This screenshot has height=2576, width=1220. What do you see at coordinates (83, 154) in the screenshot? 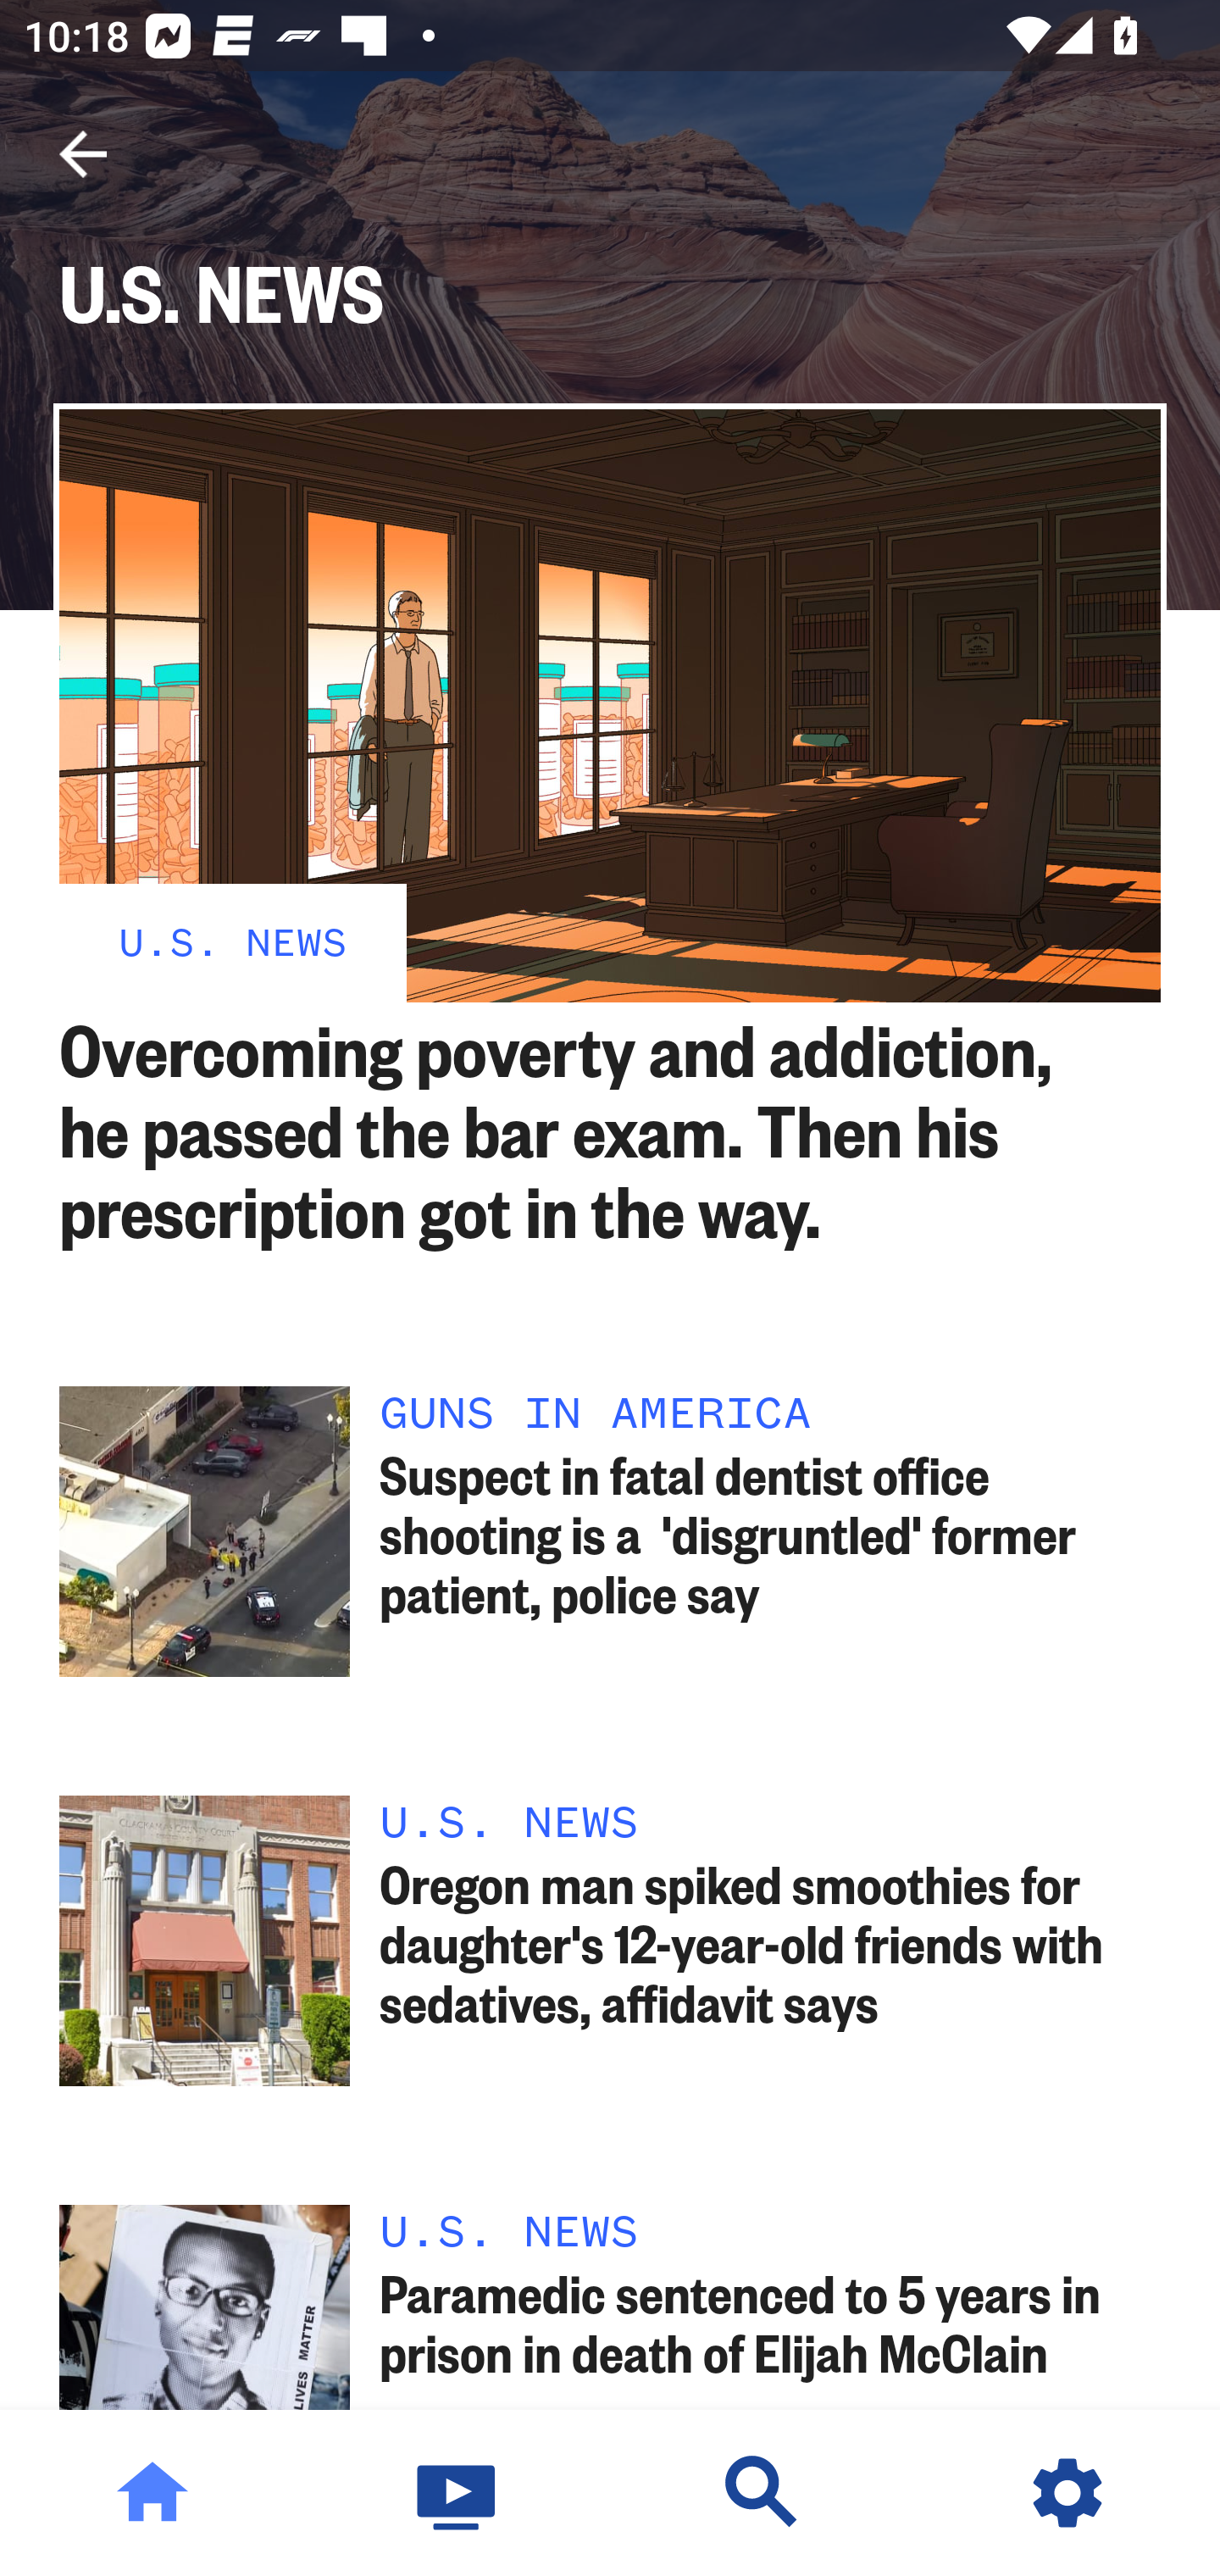
I see `Navigate up` at bounding box center [83, 154].